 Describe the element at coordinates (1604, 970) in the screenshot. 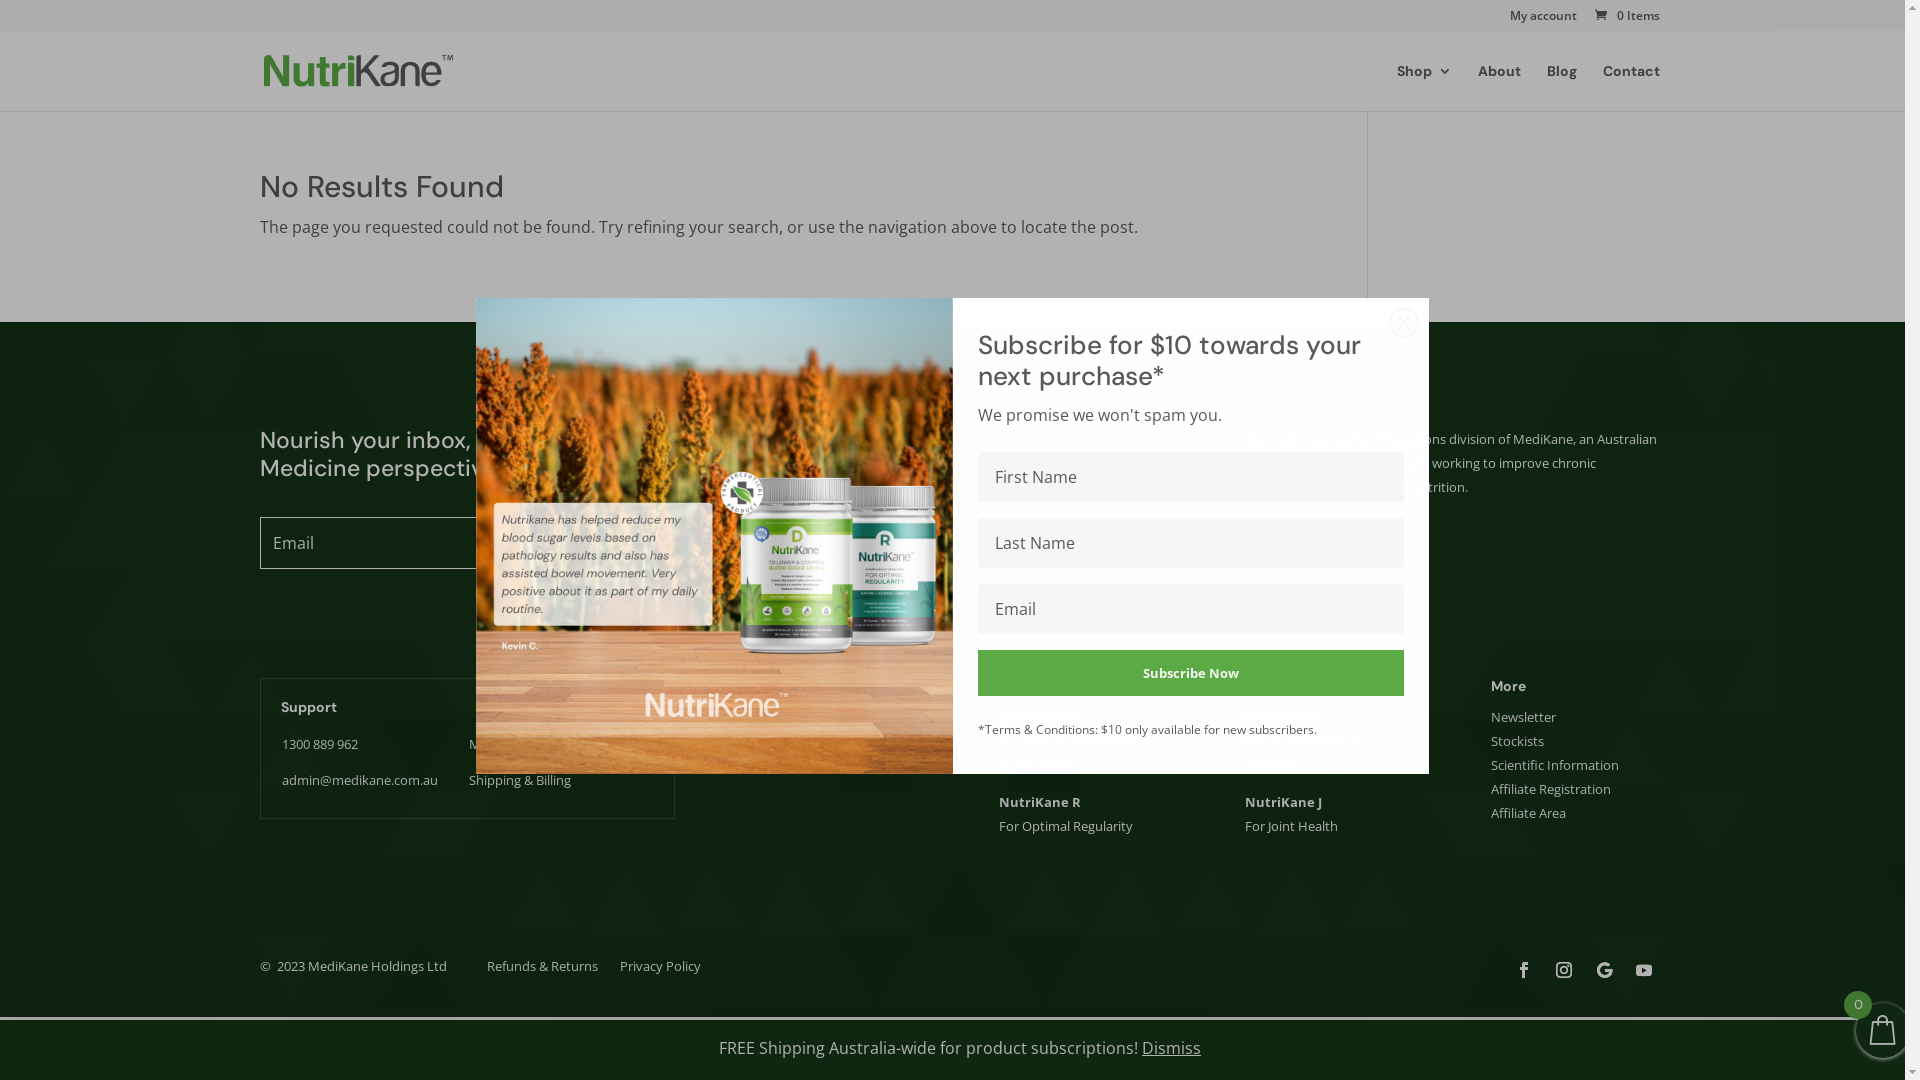

I see `Follow on Google` at that location.